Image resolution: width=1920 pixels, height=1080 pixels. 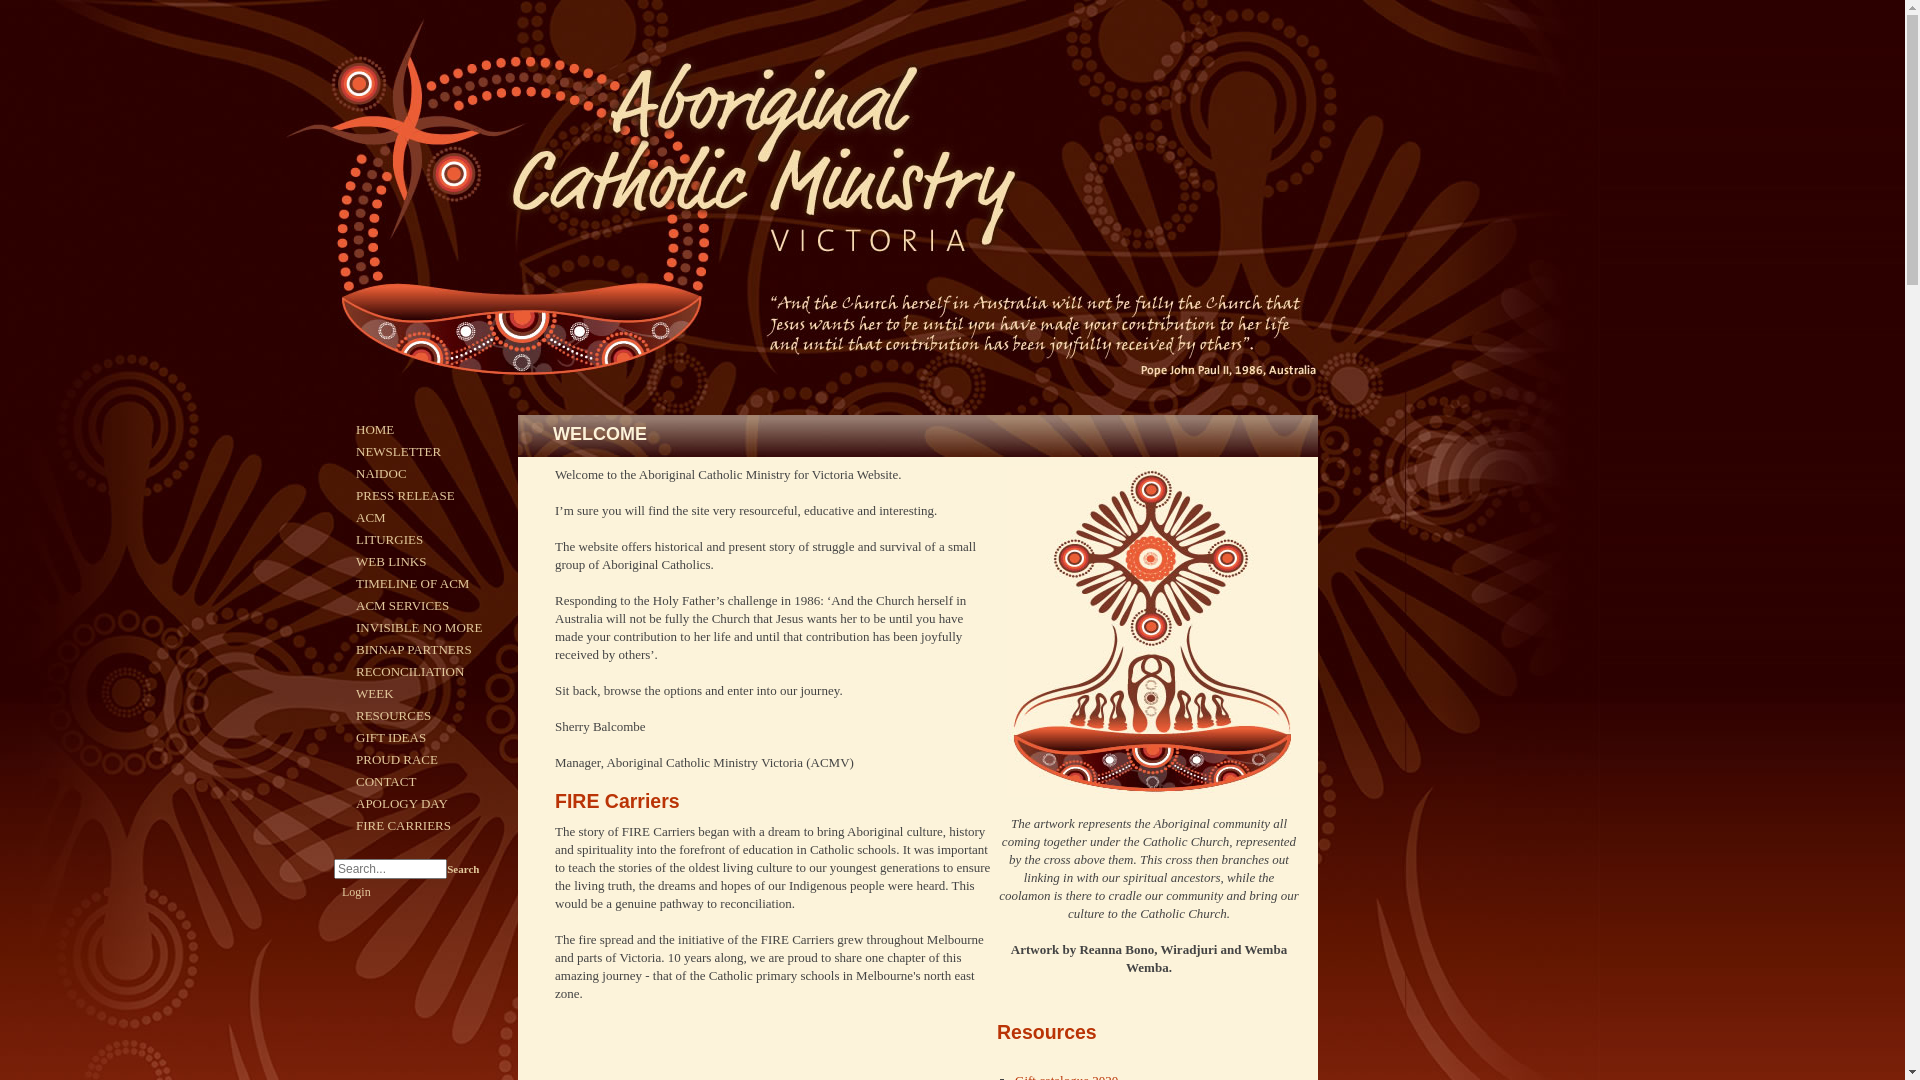 What do you see at coordinates (402, 804) in the screenshot?
I see `APOLOGY DAY` at bounding box center [402, 804].